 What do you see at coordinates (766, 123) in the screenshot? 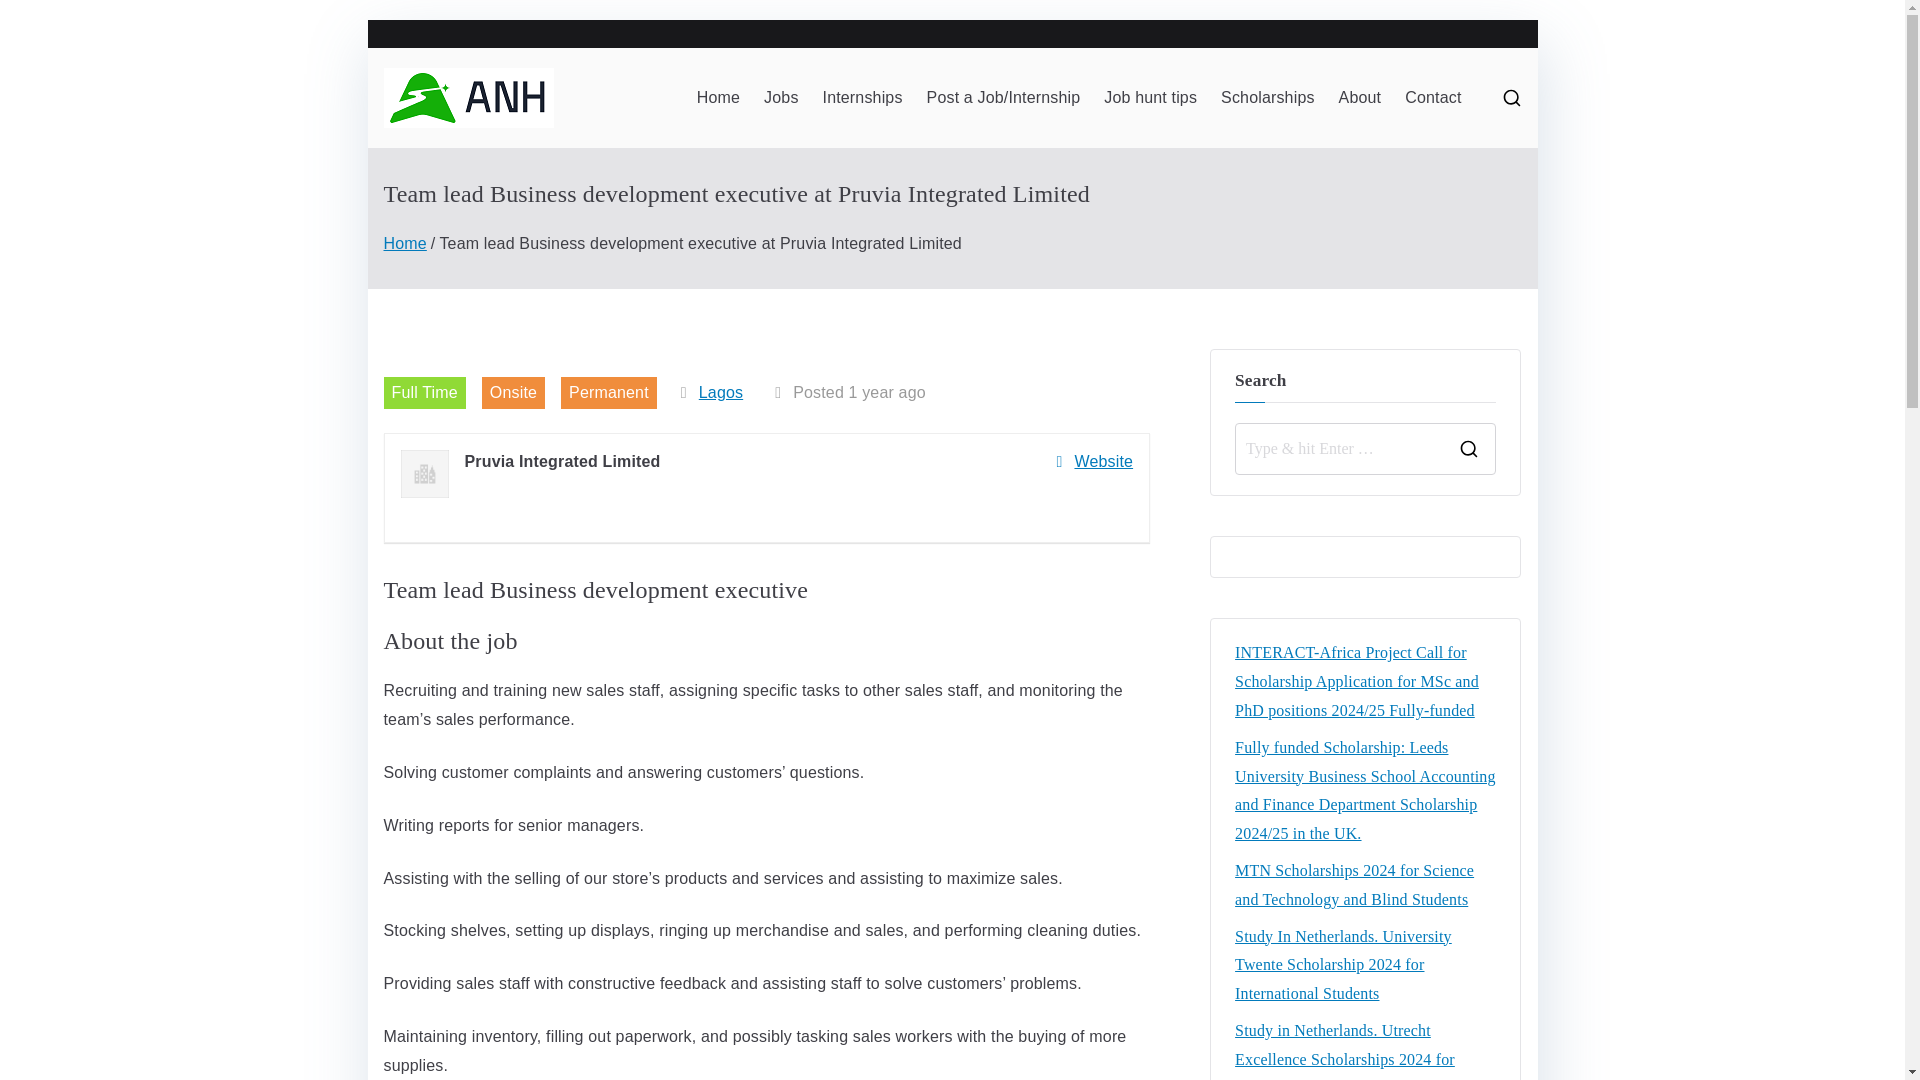
I see `Always Never Home` at bounding box center [766, 123].